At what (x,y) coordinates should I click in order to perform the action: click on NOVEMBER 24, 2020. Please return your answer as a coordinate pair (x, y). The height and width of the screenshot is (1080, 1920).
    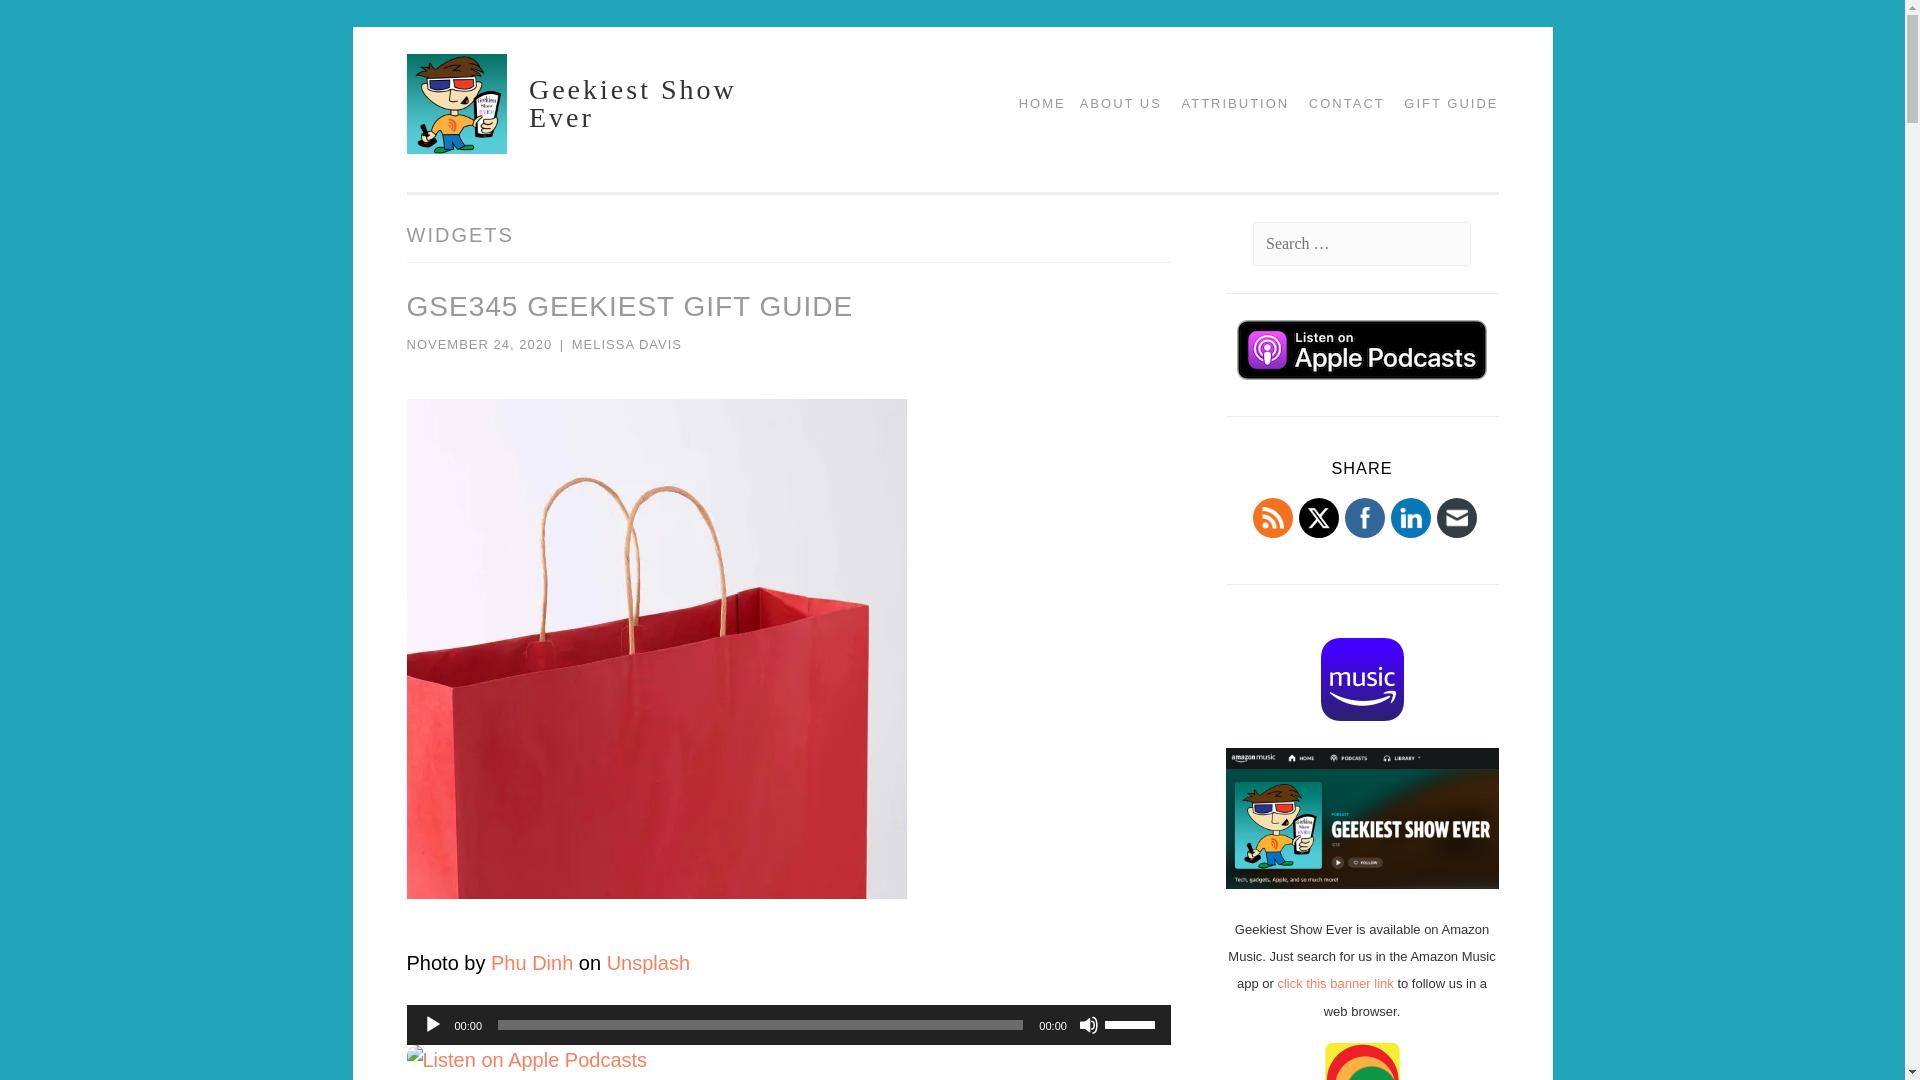
    Looking at the image, I should click on (478, 344).